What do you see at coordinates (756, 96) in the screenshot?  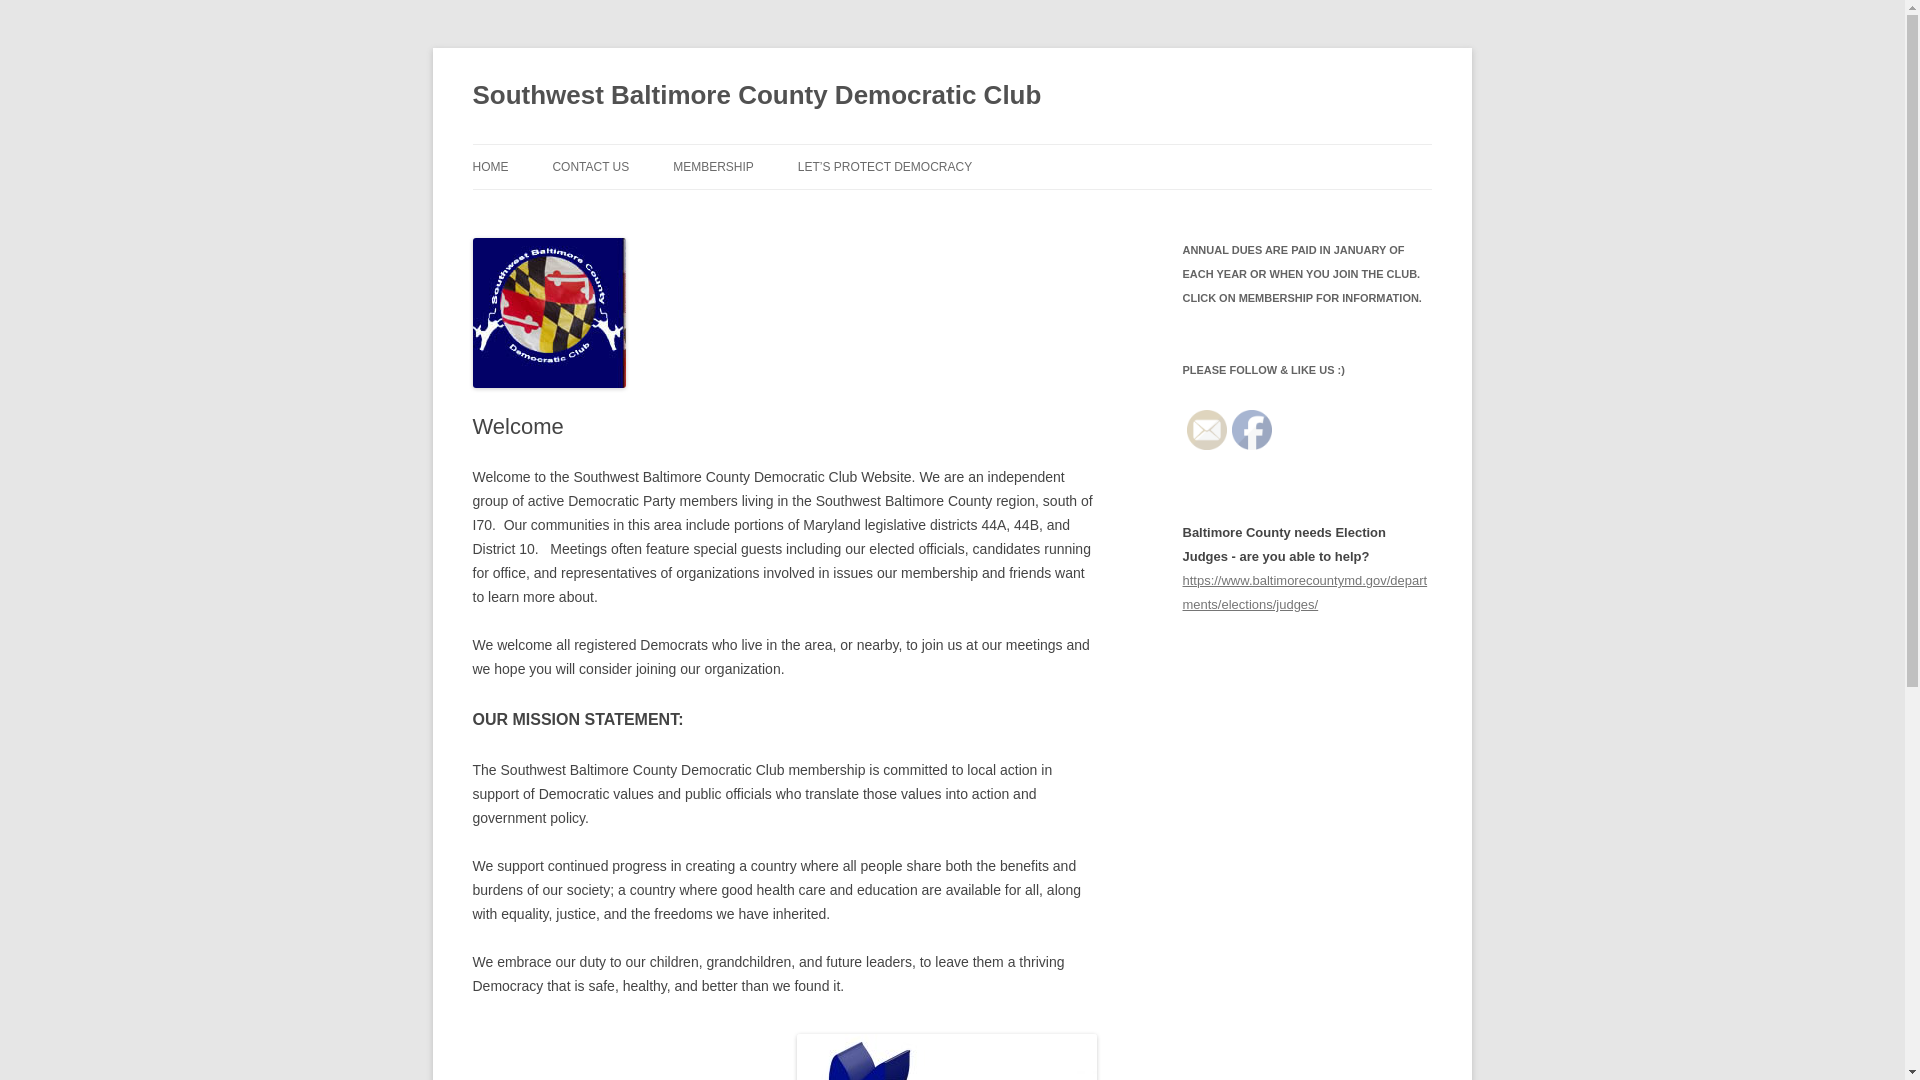 I see `Southwest Baltimore County Democratic Club` at bounding box center [756, 96].